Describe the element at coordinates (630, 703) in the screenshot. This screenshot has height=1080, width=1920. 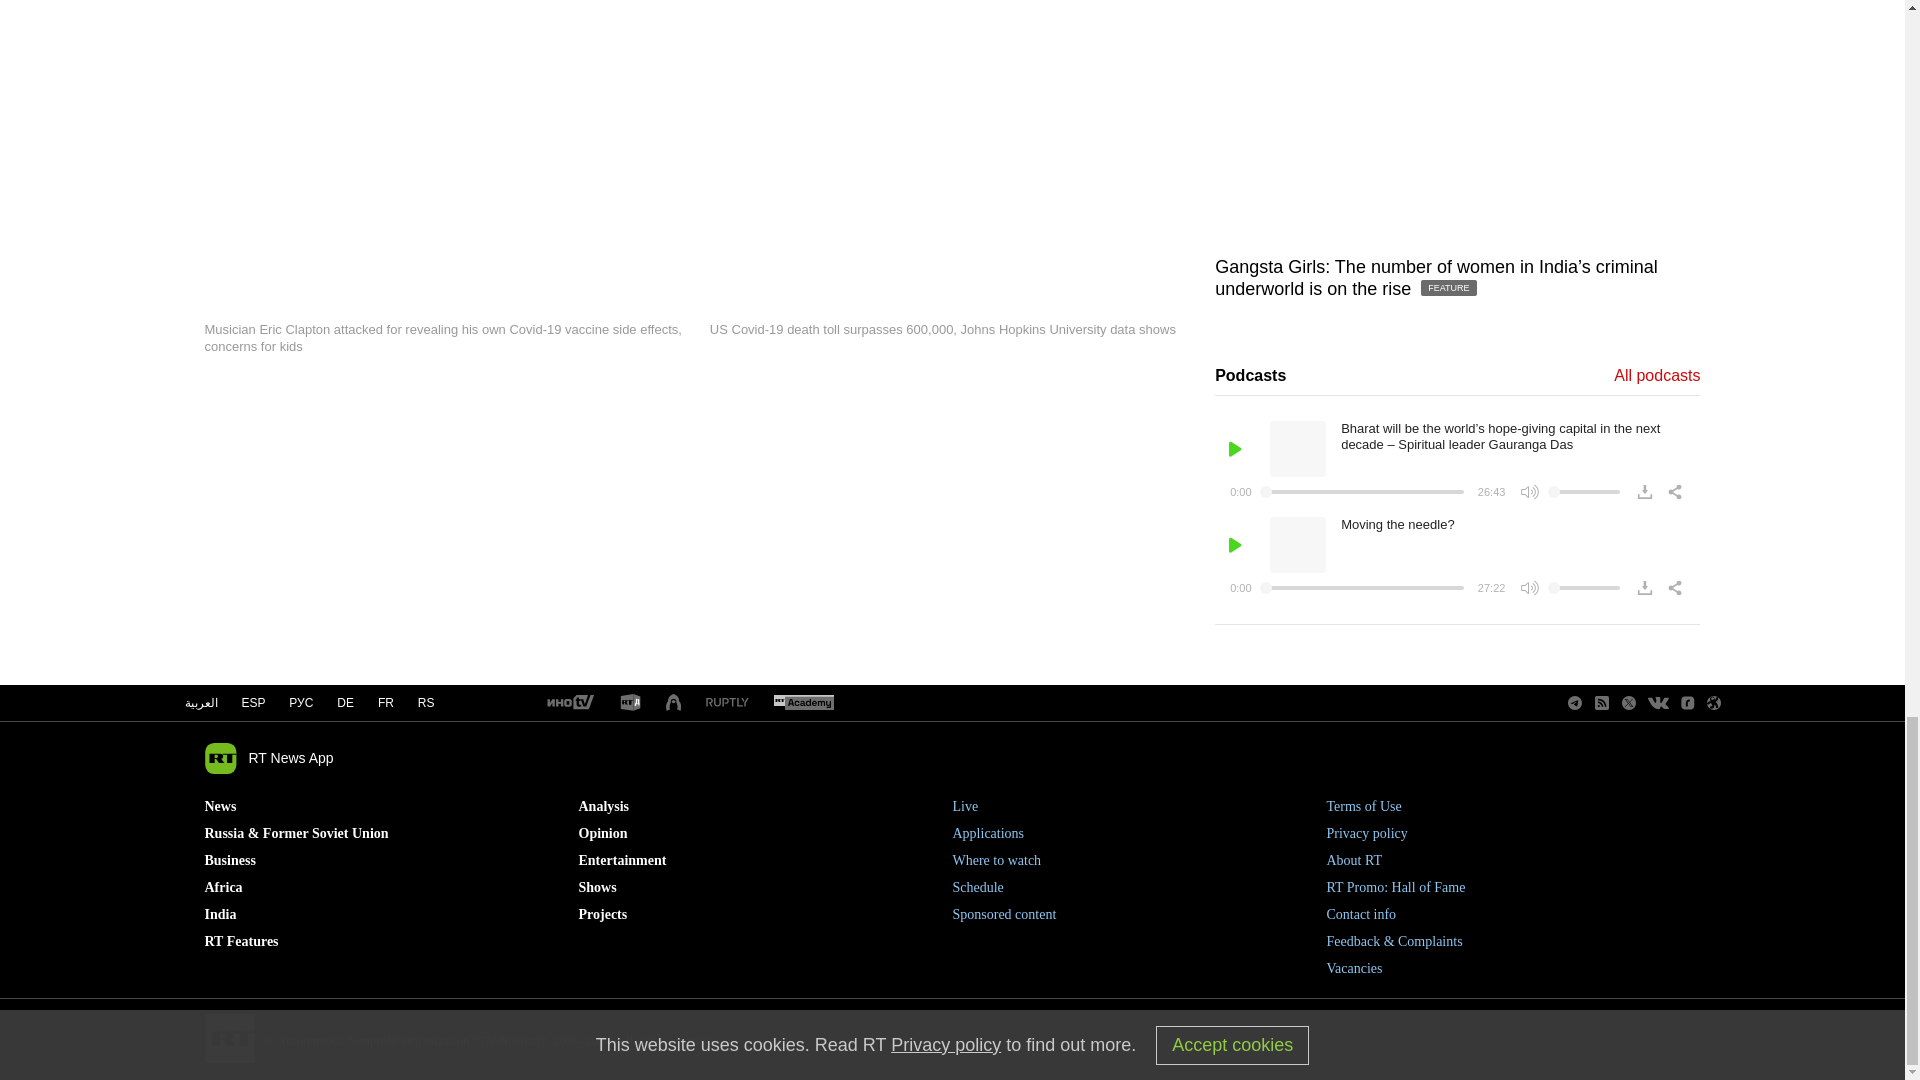
I see `RT ` at that location.